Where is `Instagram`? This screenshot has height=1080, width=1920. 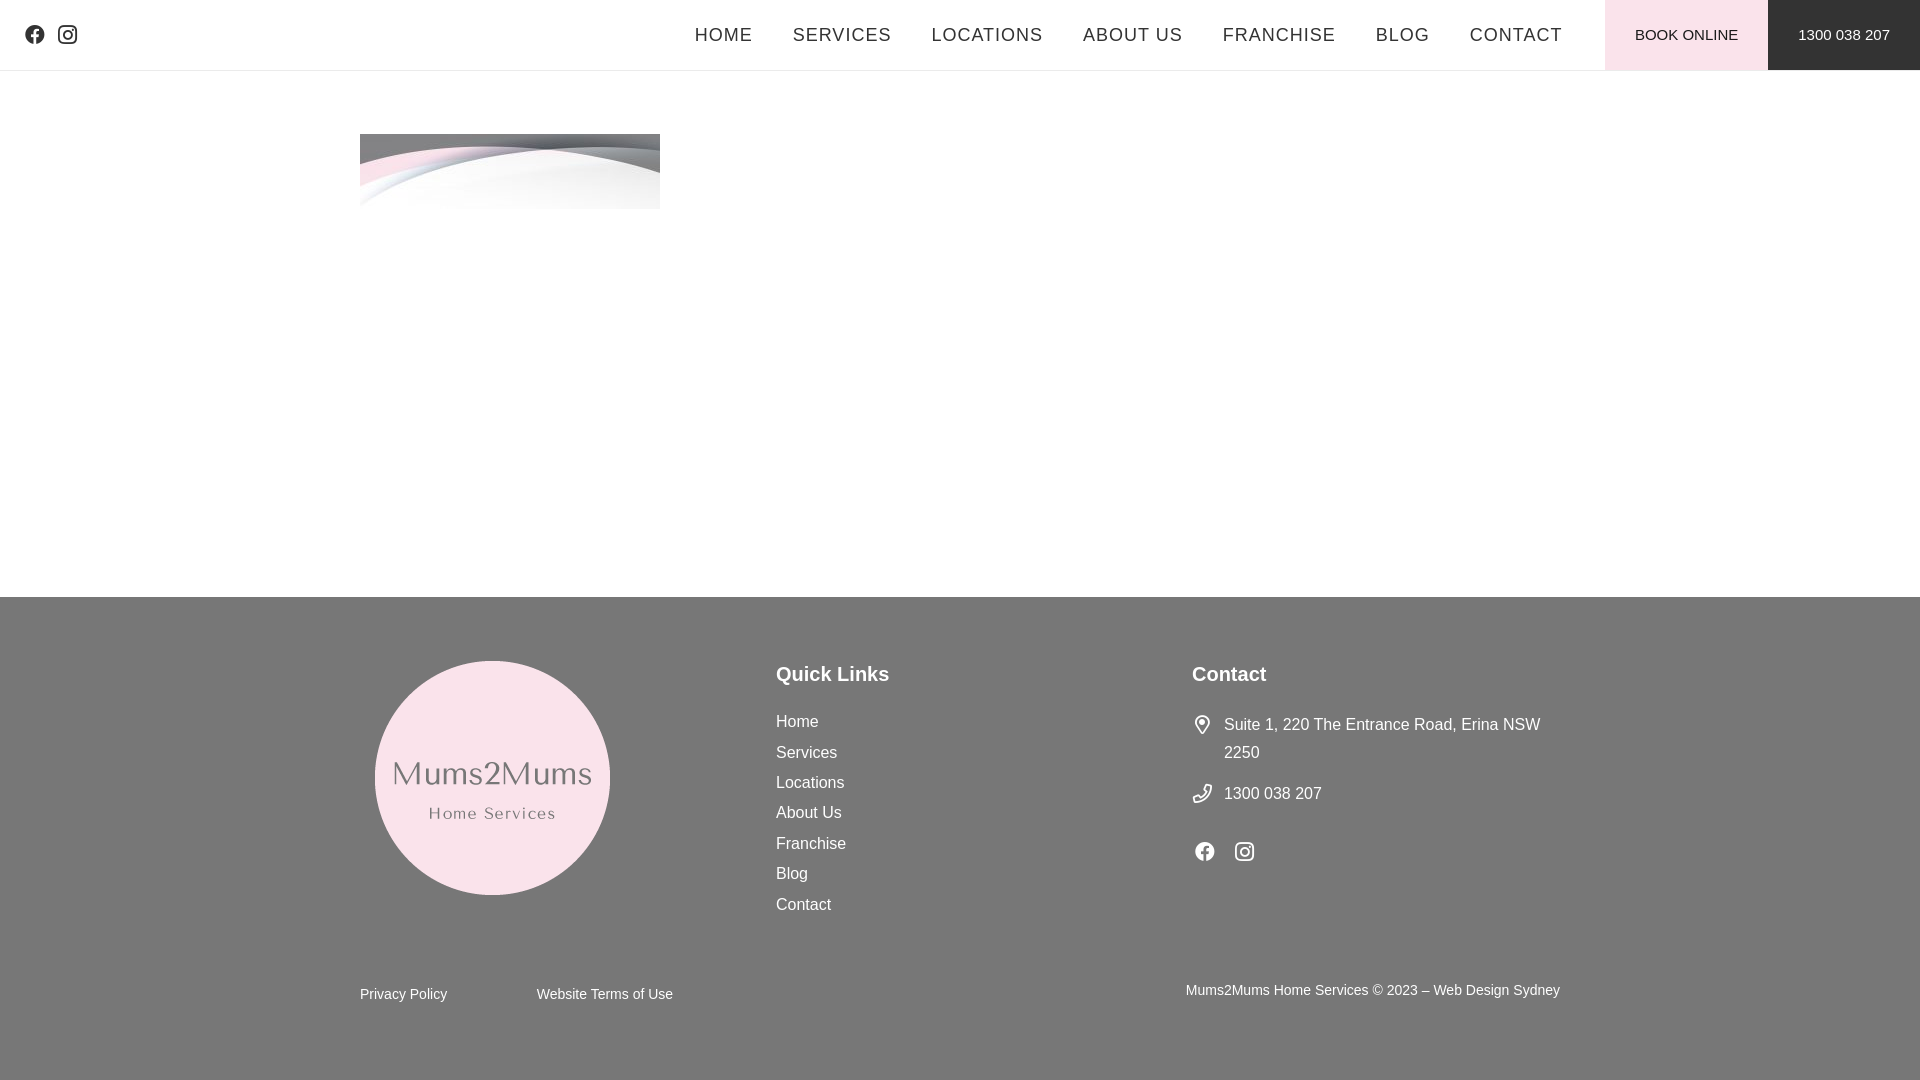 Instagram is located at coordinates (67, 35).